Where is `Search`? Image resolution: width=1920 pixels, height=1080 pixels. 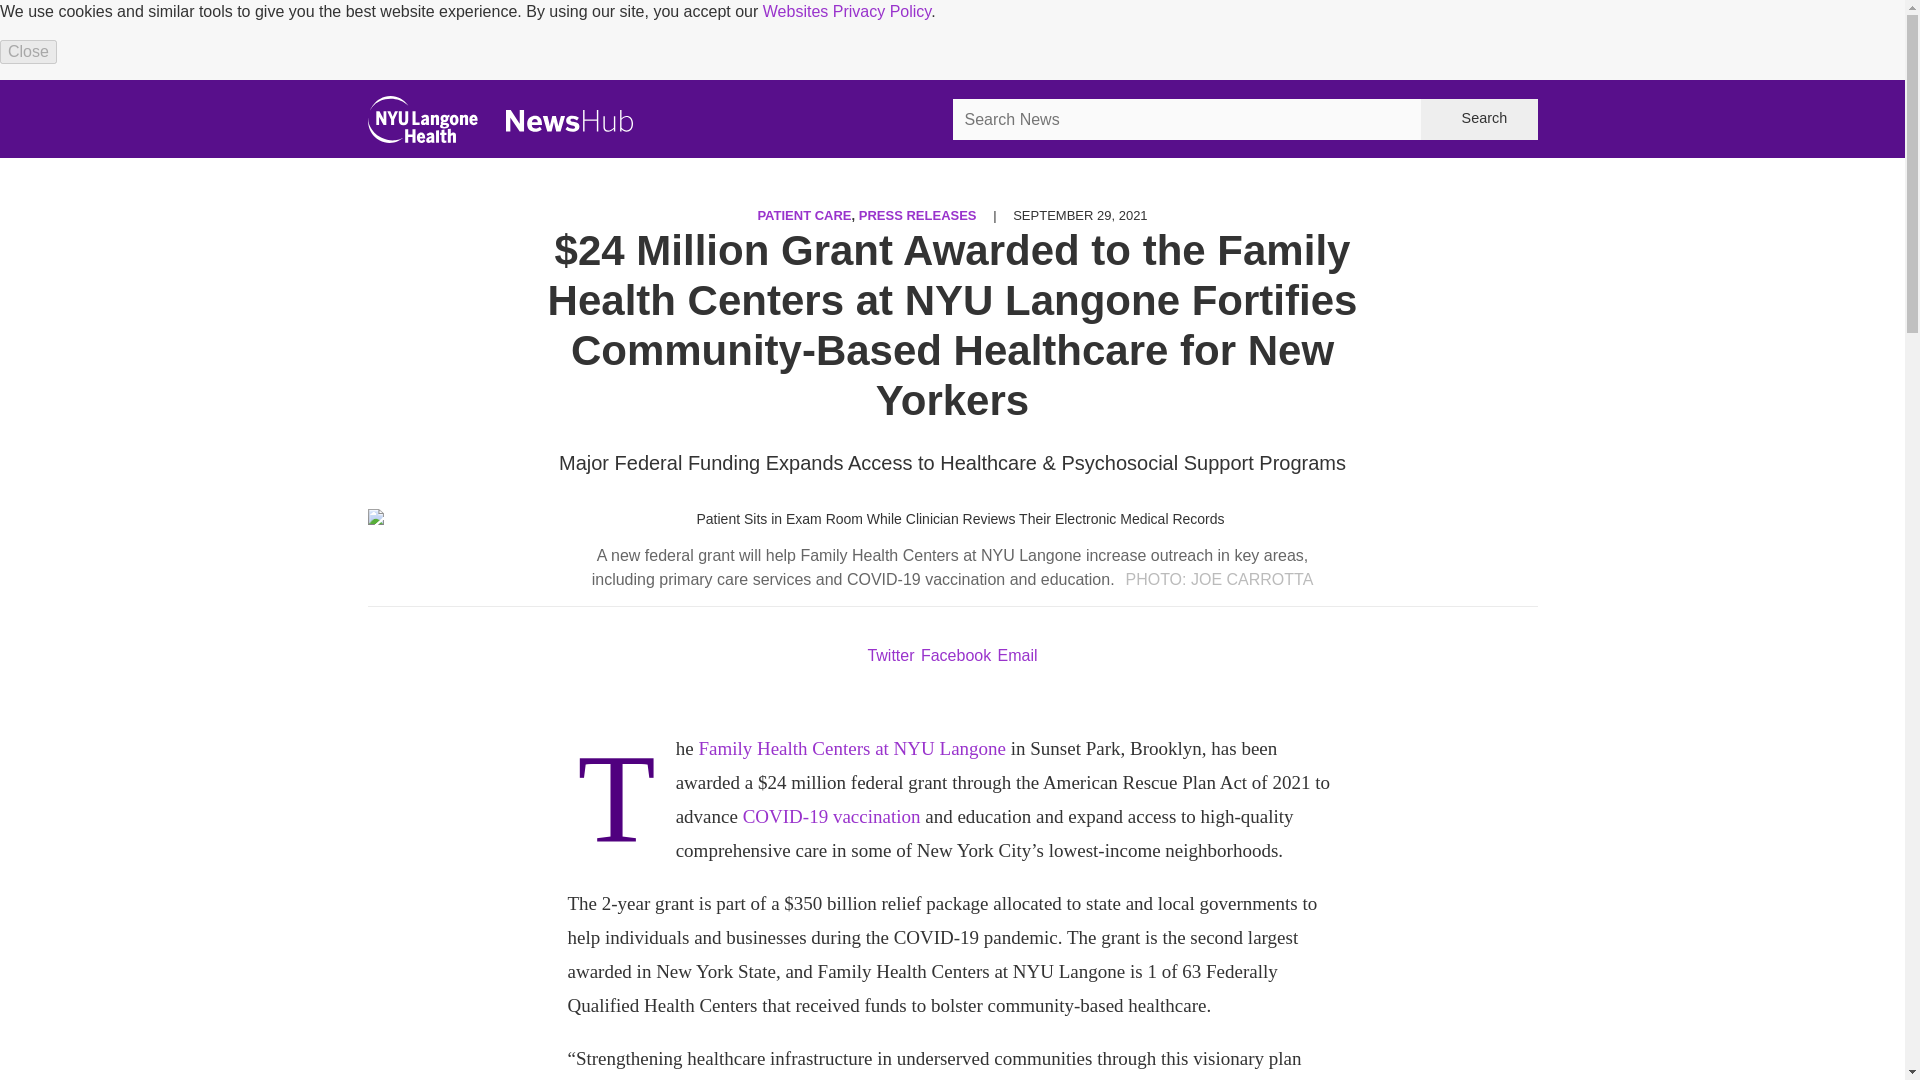 Search is located at coordinates (1478, 120).